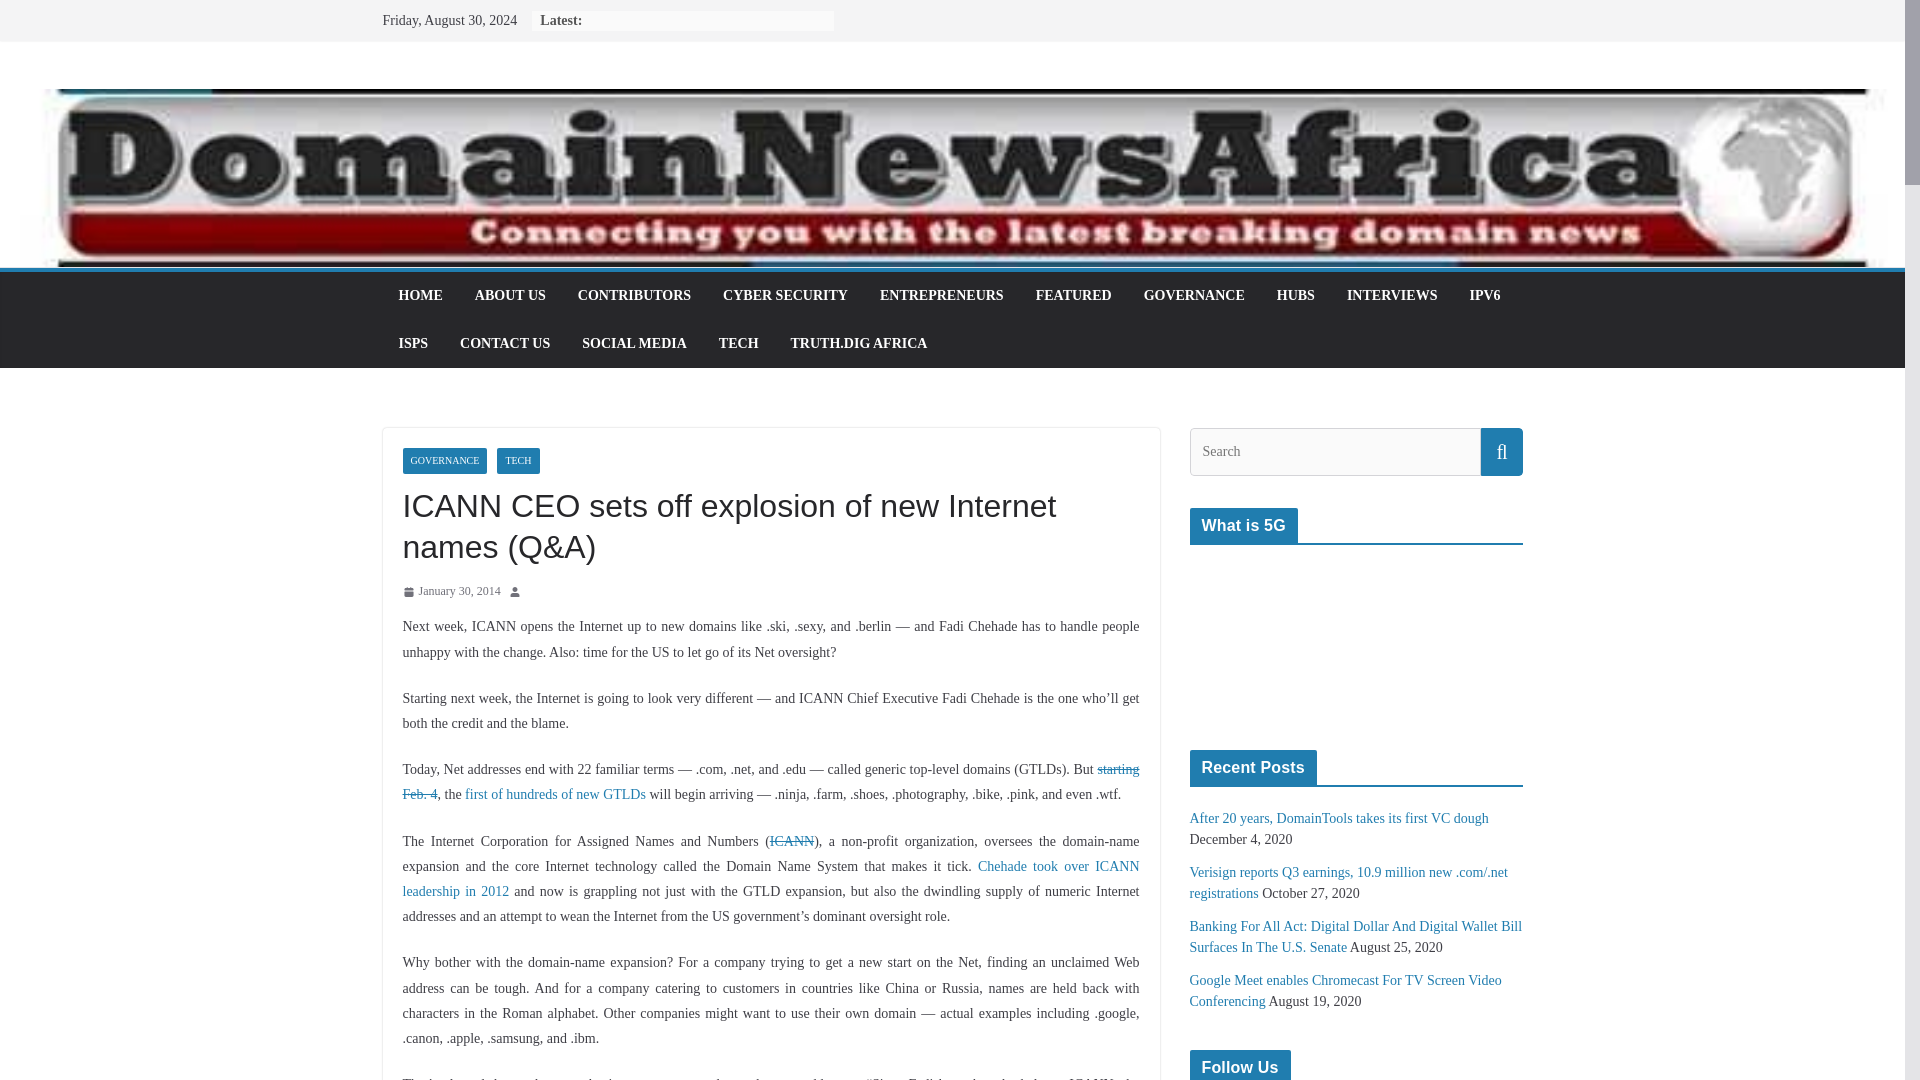 This screenshot has width=1920, height=1080. What do you see at coordinates (412, 344) in the screenshot?
I see `ISPS` at bounding box center [412, 344].